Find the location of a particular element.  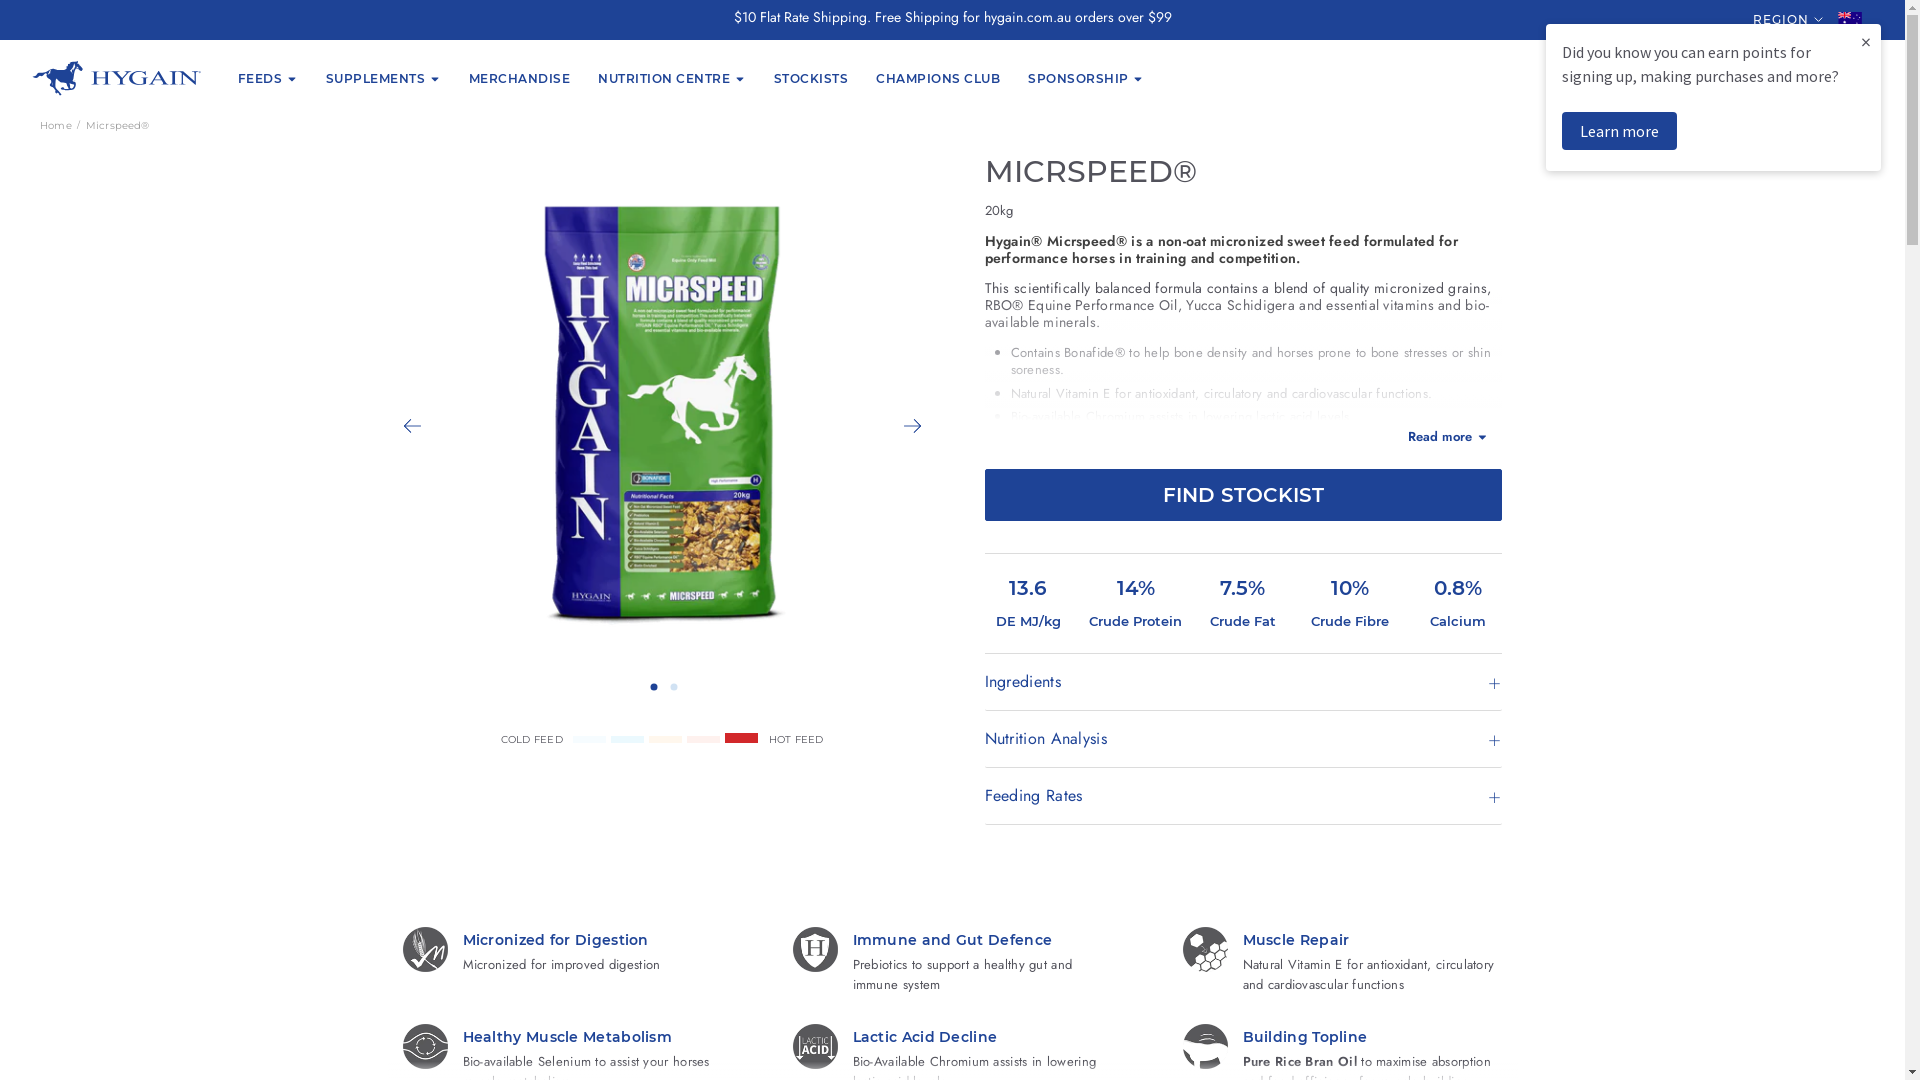

FEEDS
EXPAND is located at coordinates (268, 78).